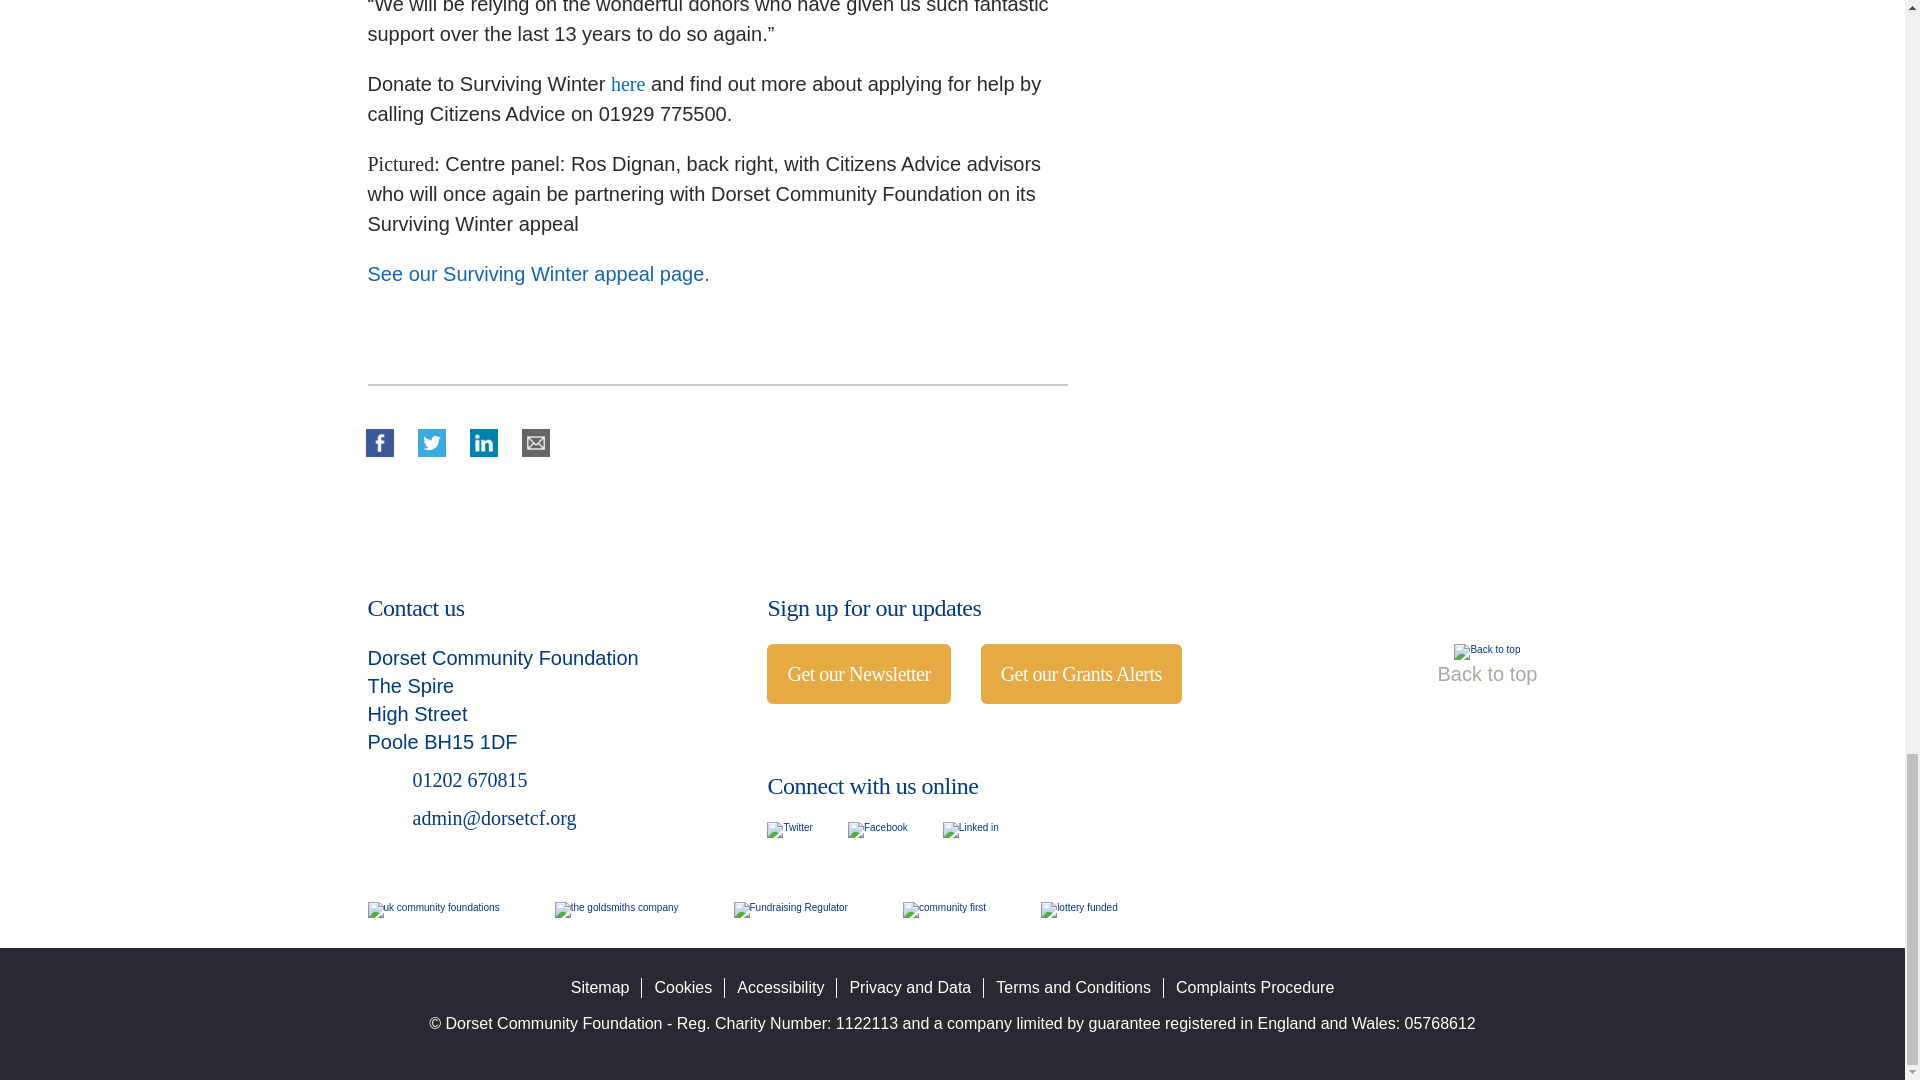  I want to click on Facebook, so click(378, 443).